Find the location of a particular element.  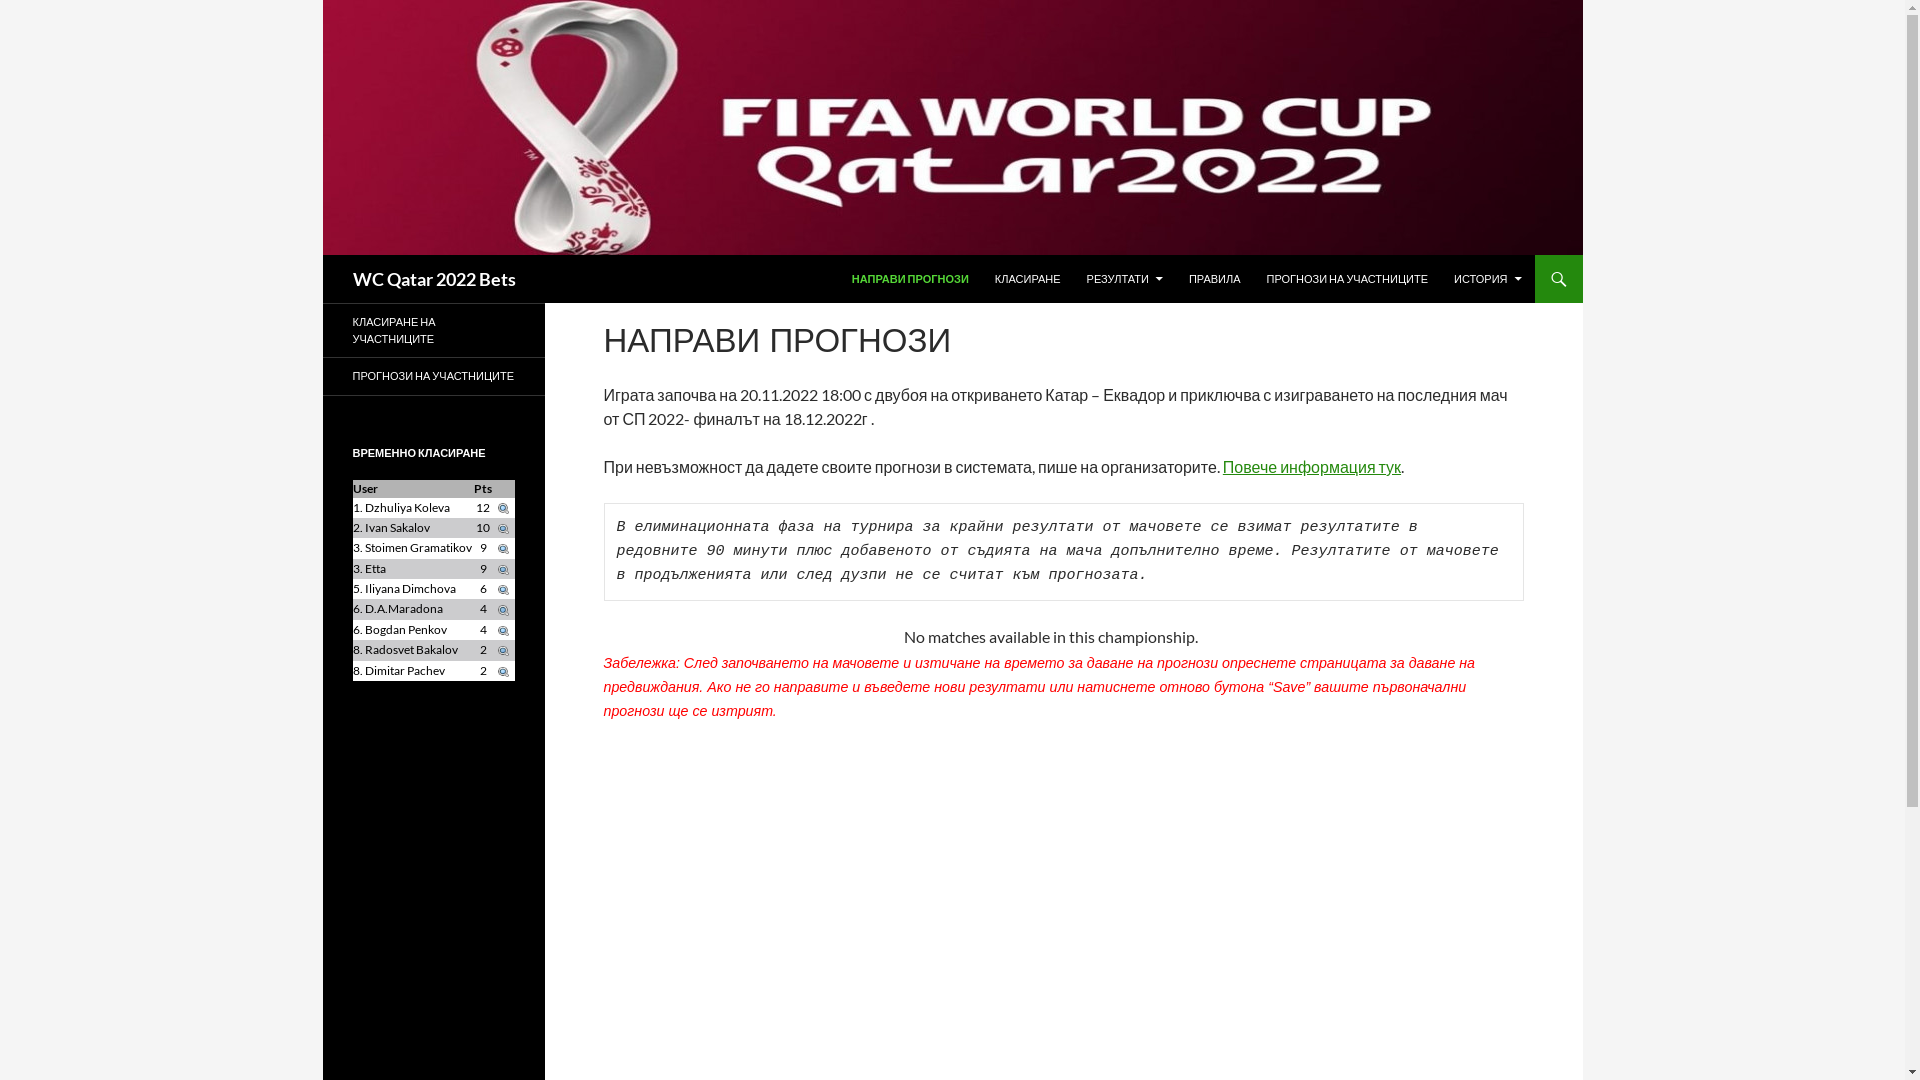

Predictions is located at coordinates (503, 630).